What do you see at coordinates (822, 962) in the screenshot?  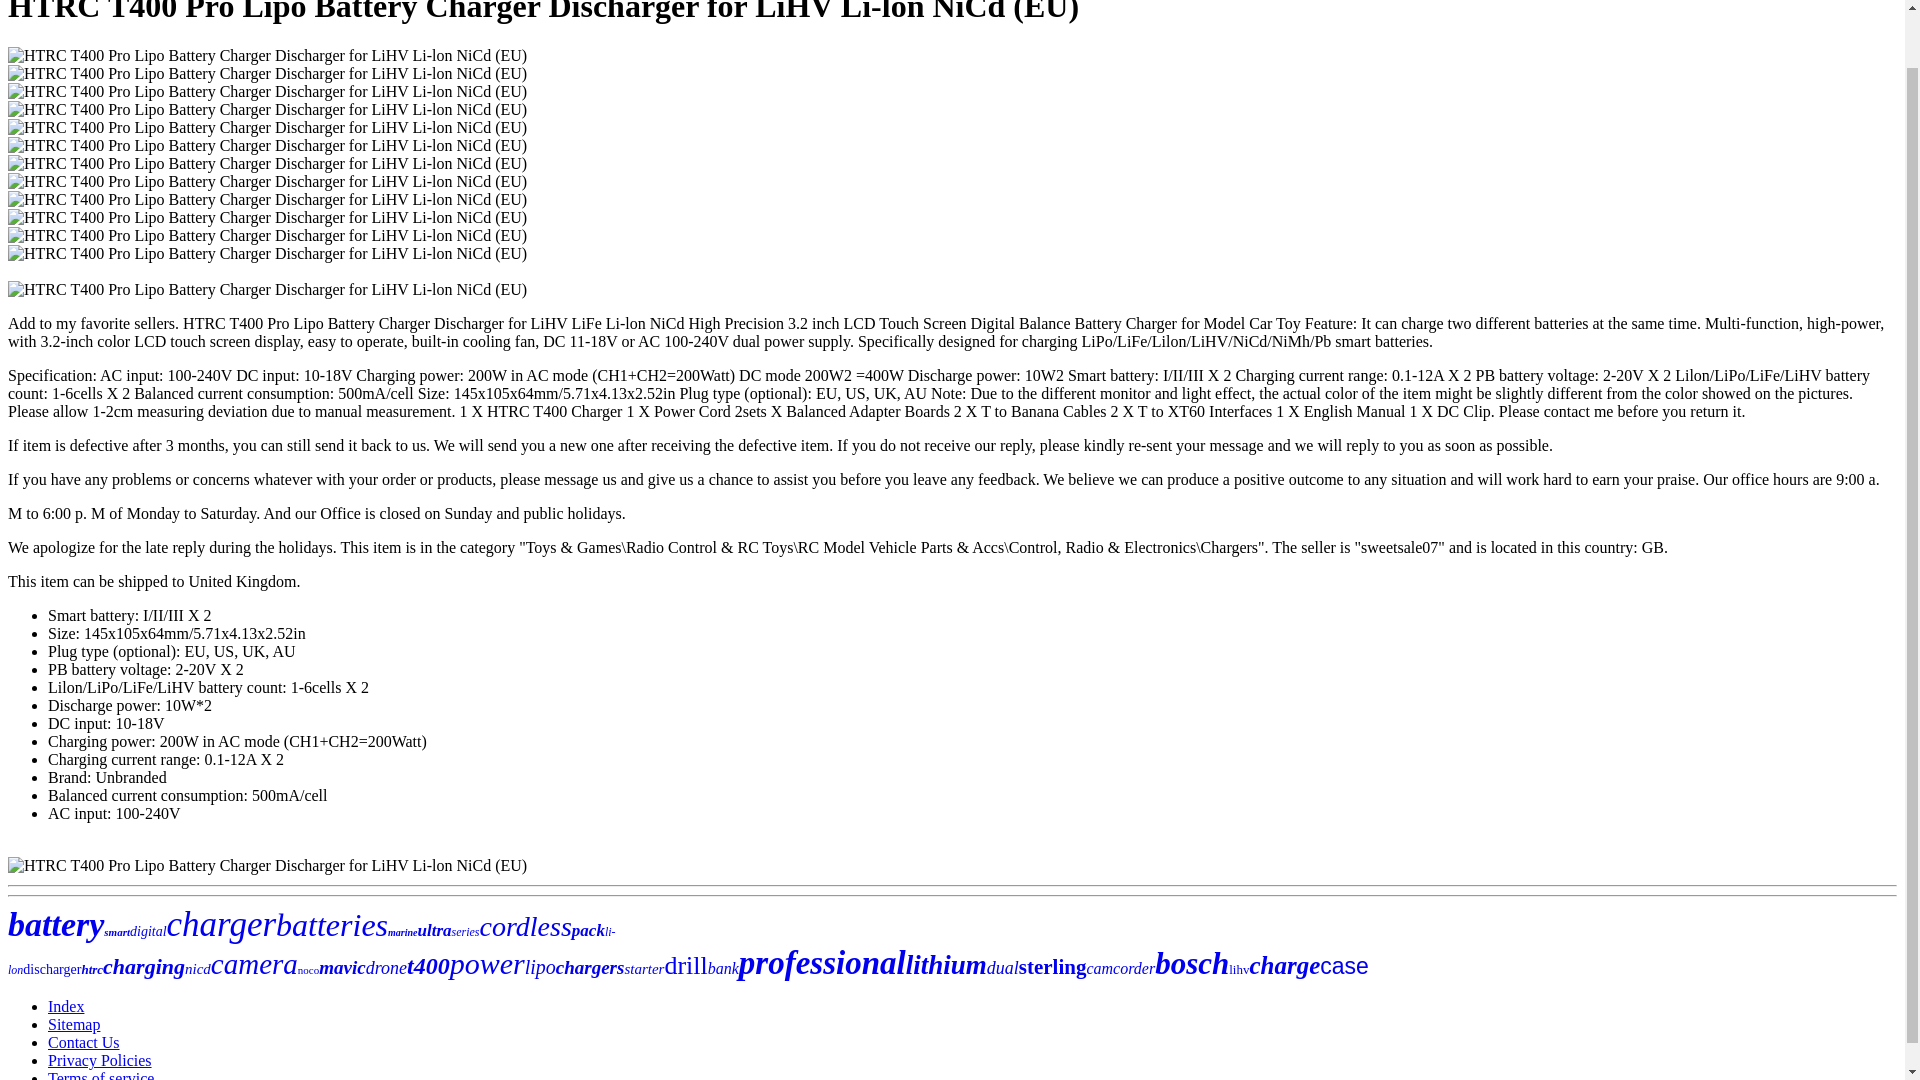 I see `professional` at bounding box center [822, 962].